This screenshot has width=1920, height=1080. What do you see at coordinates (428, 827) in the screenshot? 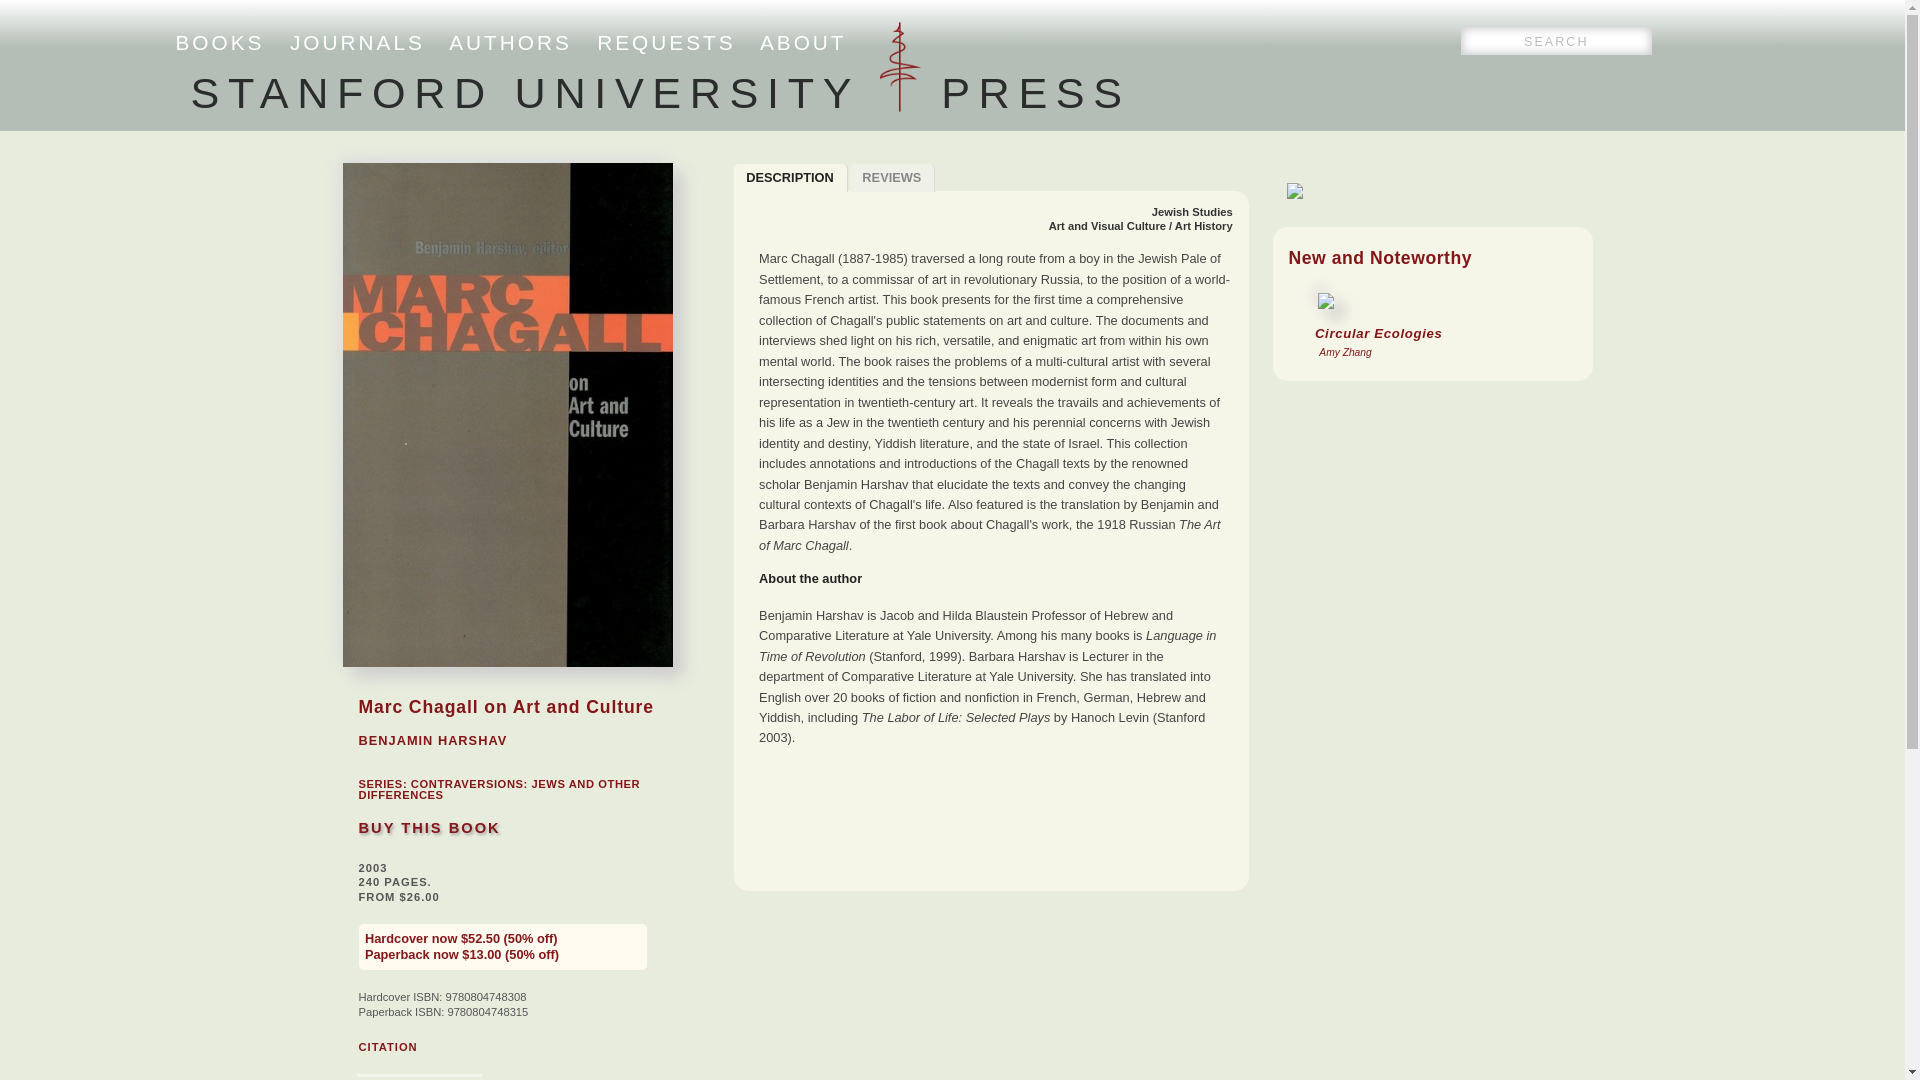
I see `BUY THIS BOOK` at bounding box center [428, 827].